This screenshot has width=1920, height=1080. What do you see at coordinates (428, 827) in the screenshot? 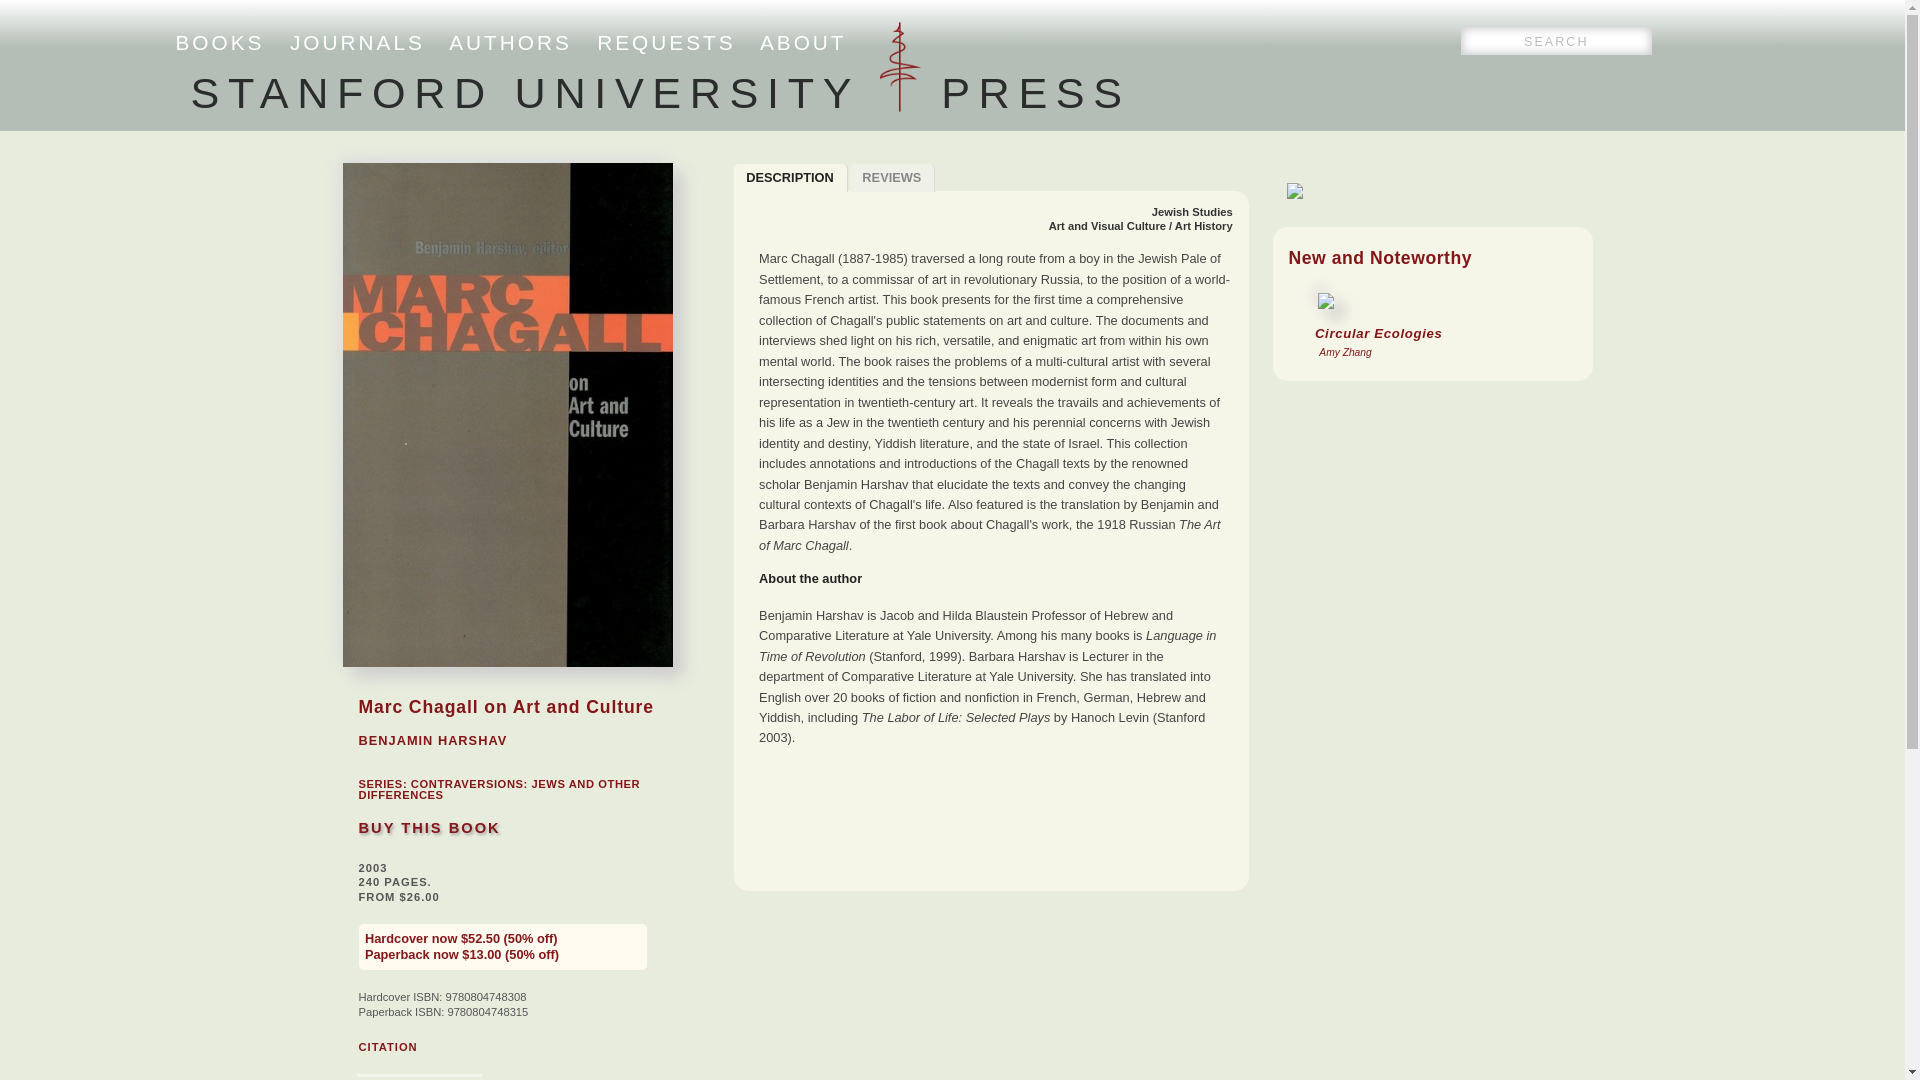
I see `BUY THIS BOOK` at bounding box center [428, 827].